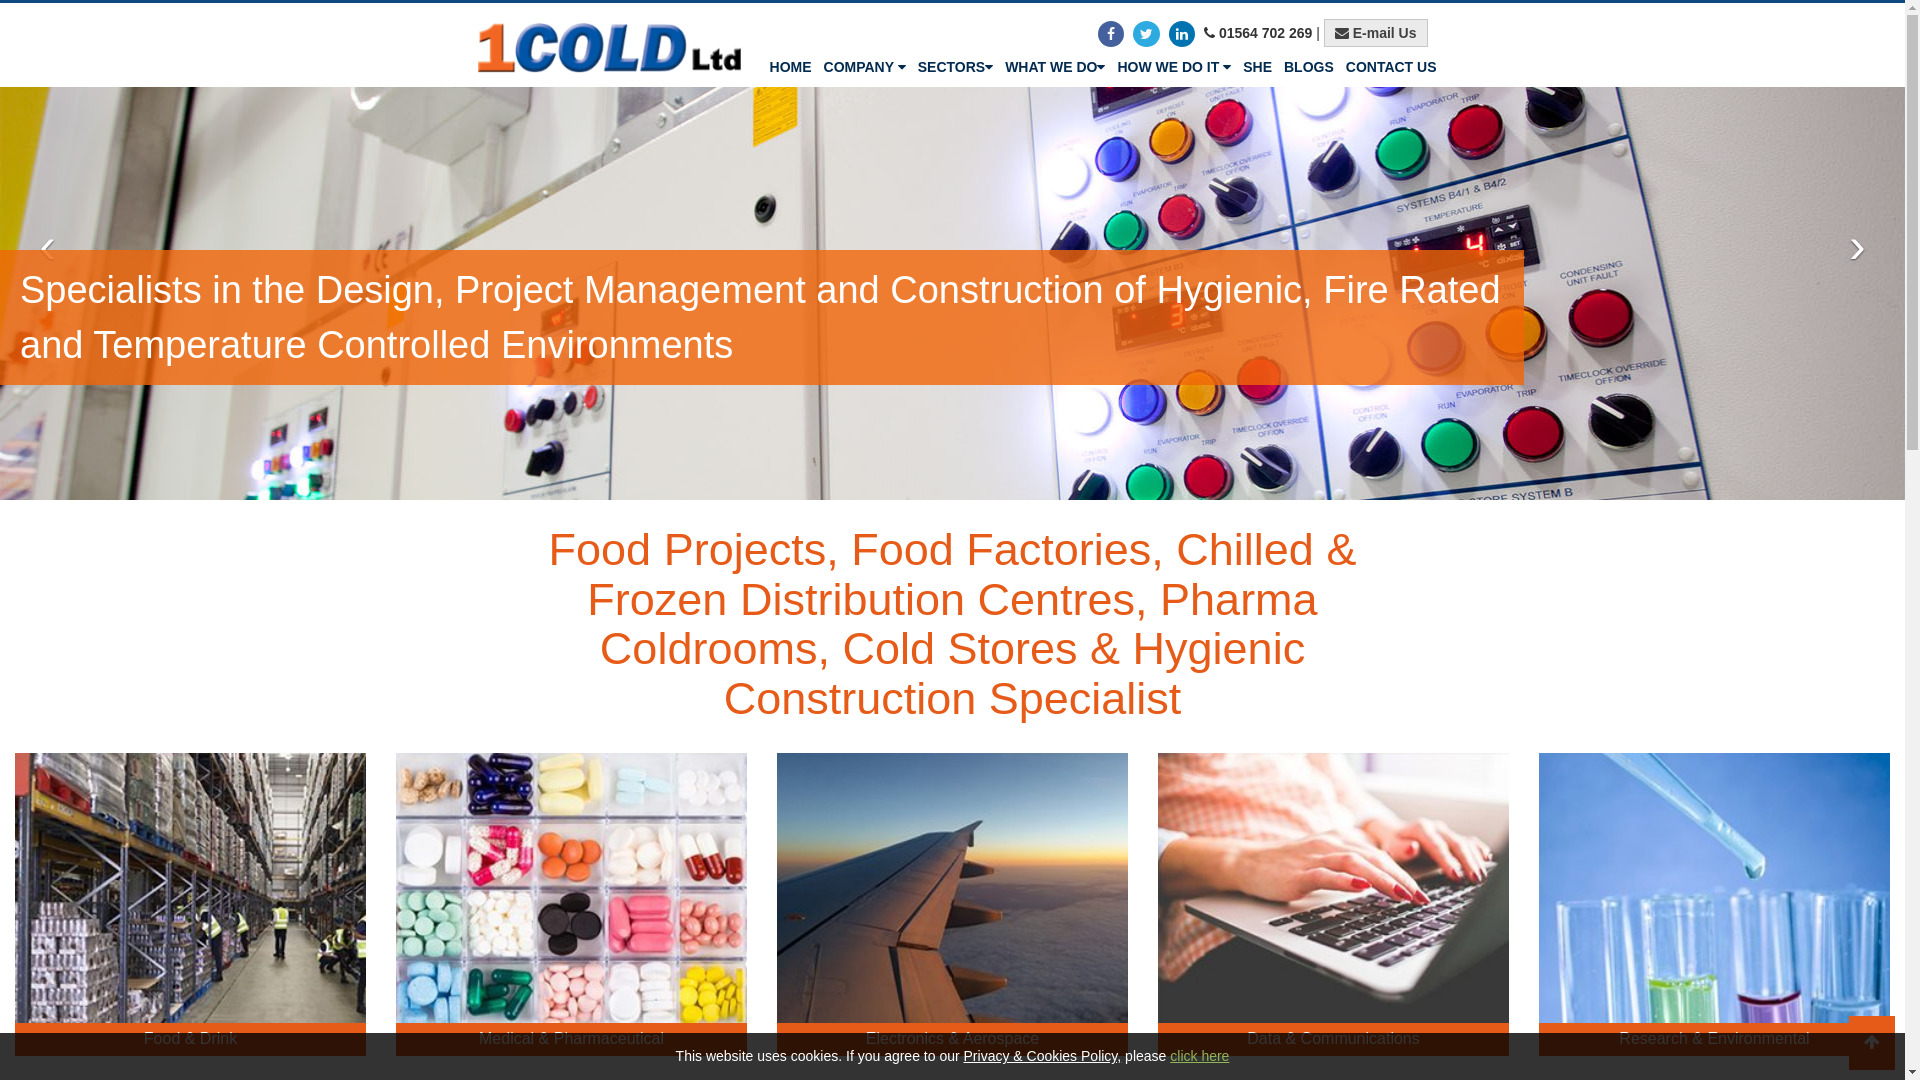 This screenshot has height=1080, width=1920. I want to click on SHE, so click(1258, 67).